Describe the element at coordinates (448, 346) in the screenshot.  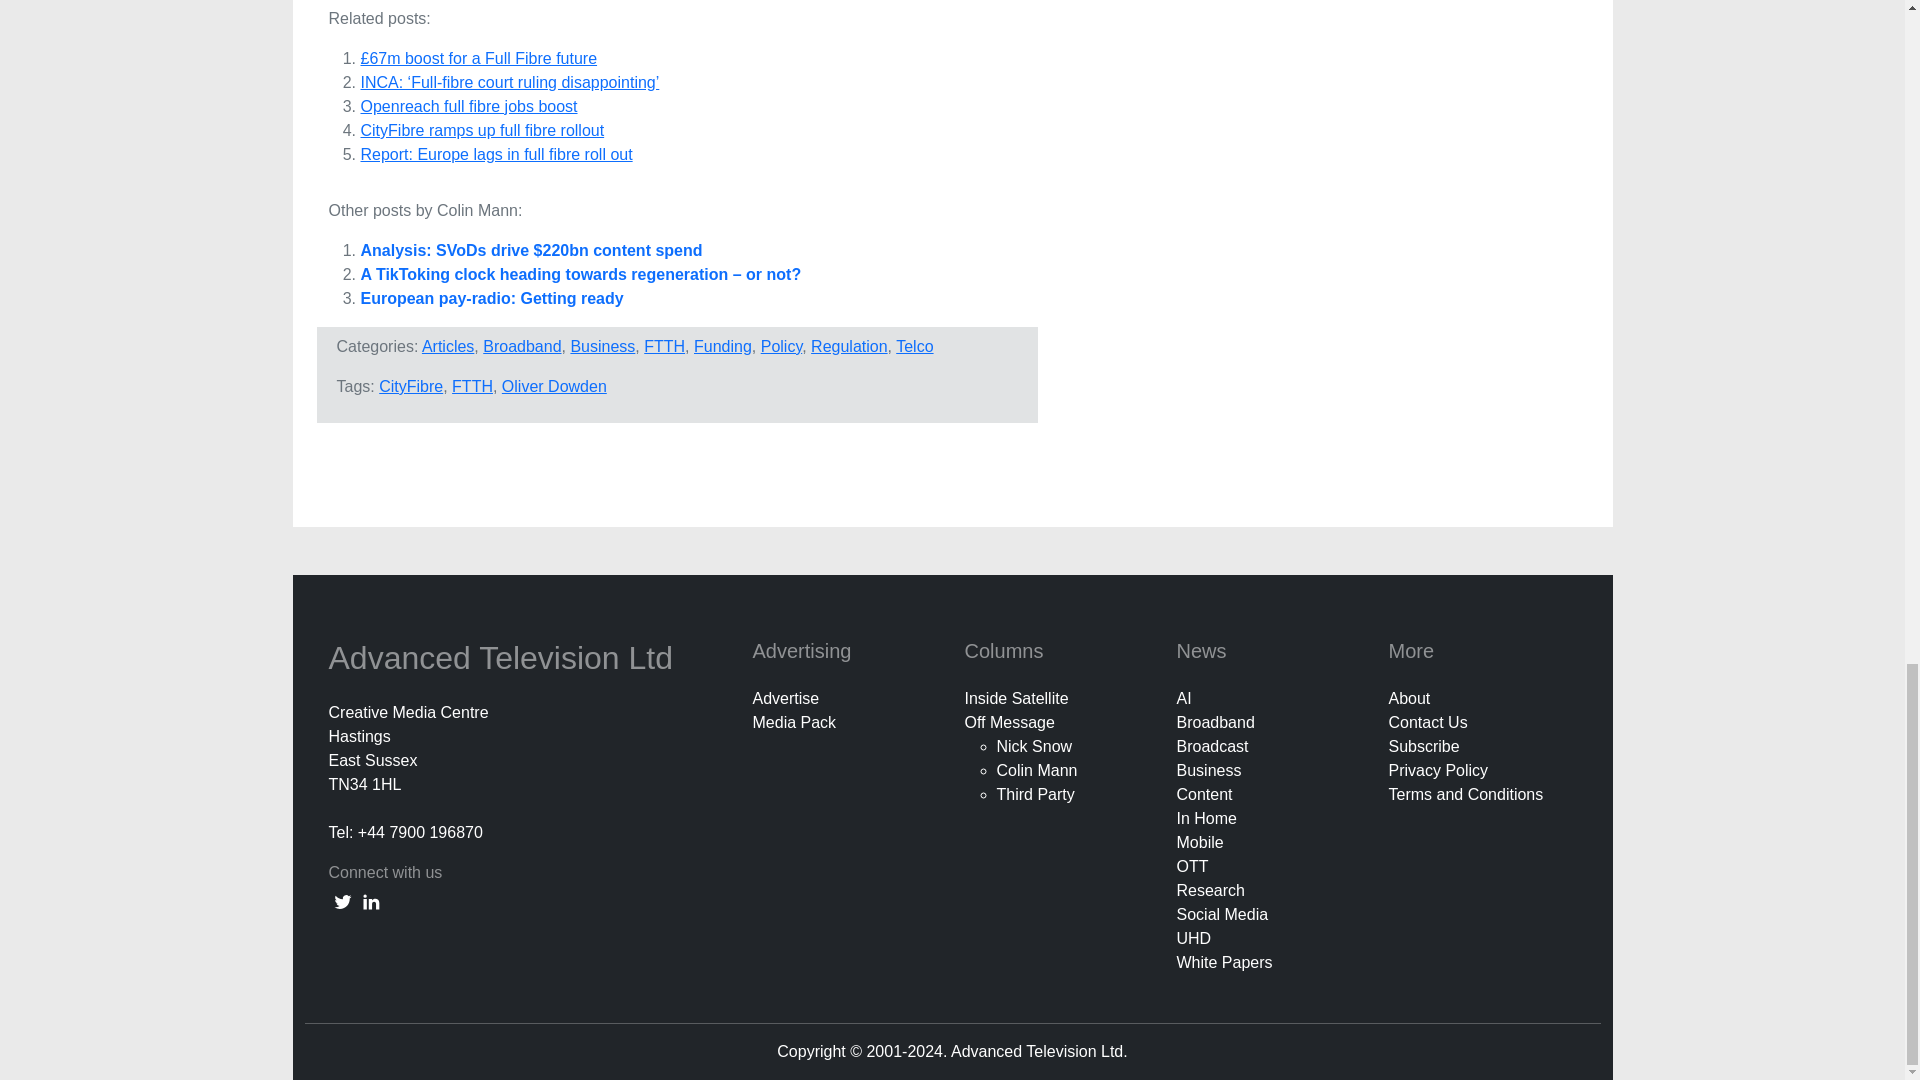
I see `Articles` at that location.